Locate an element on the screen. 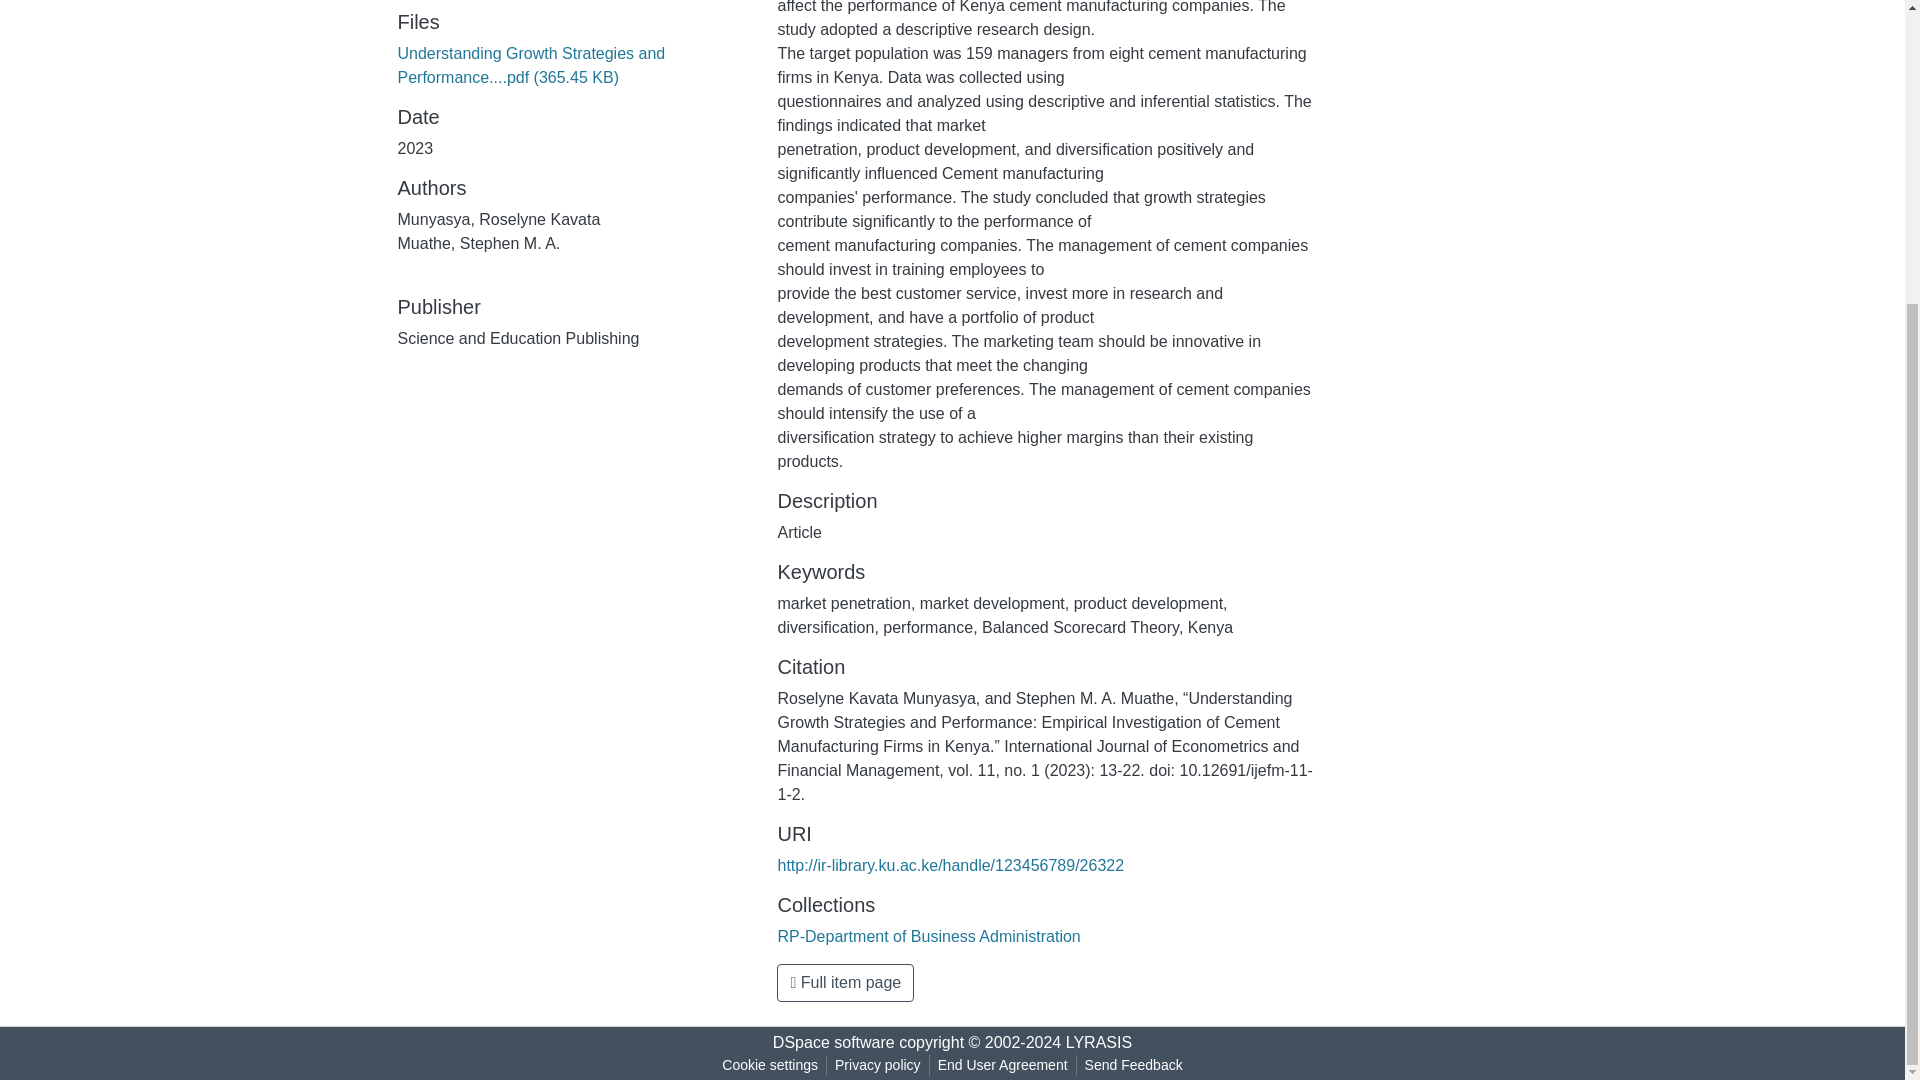 The height and width of the screenshot is (1080, 1920). End User Agreement is located at coordinates (1002, 1065).